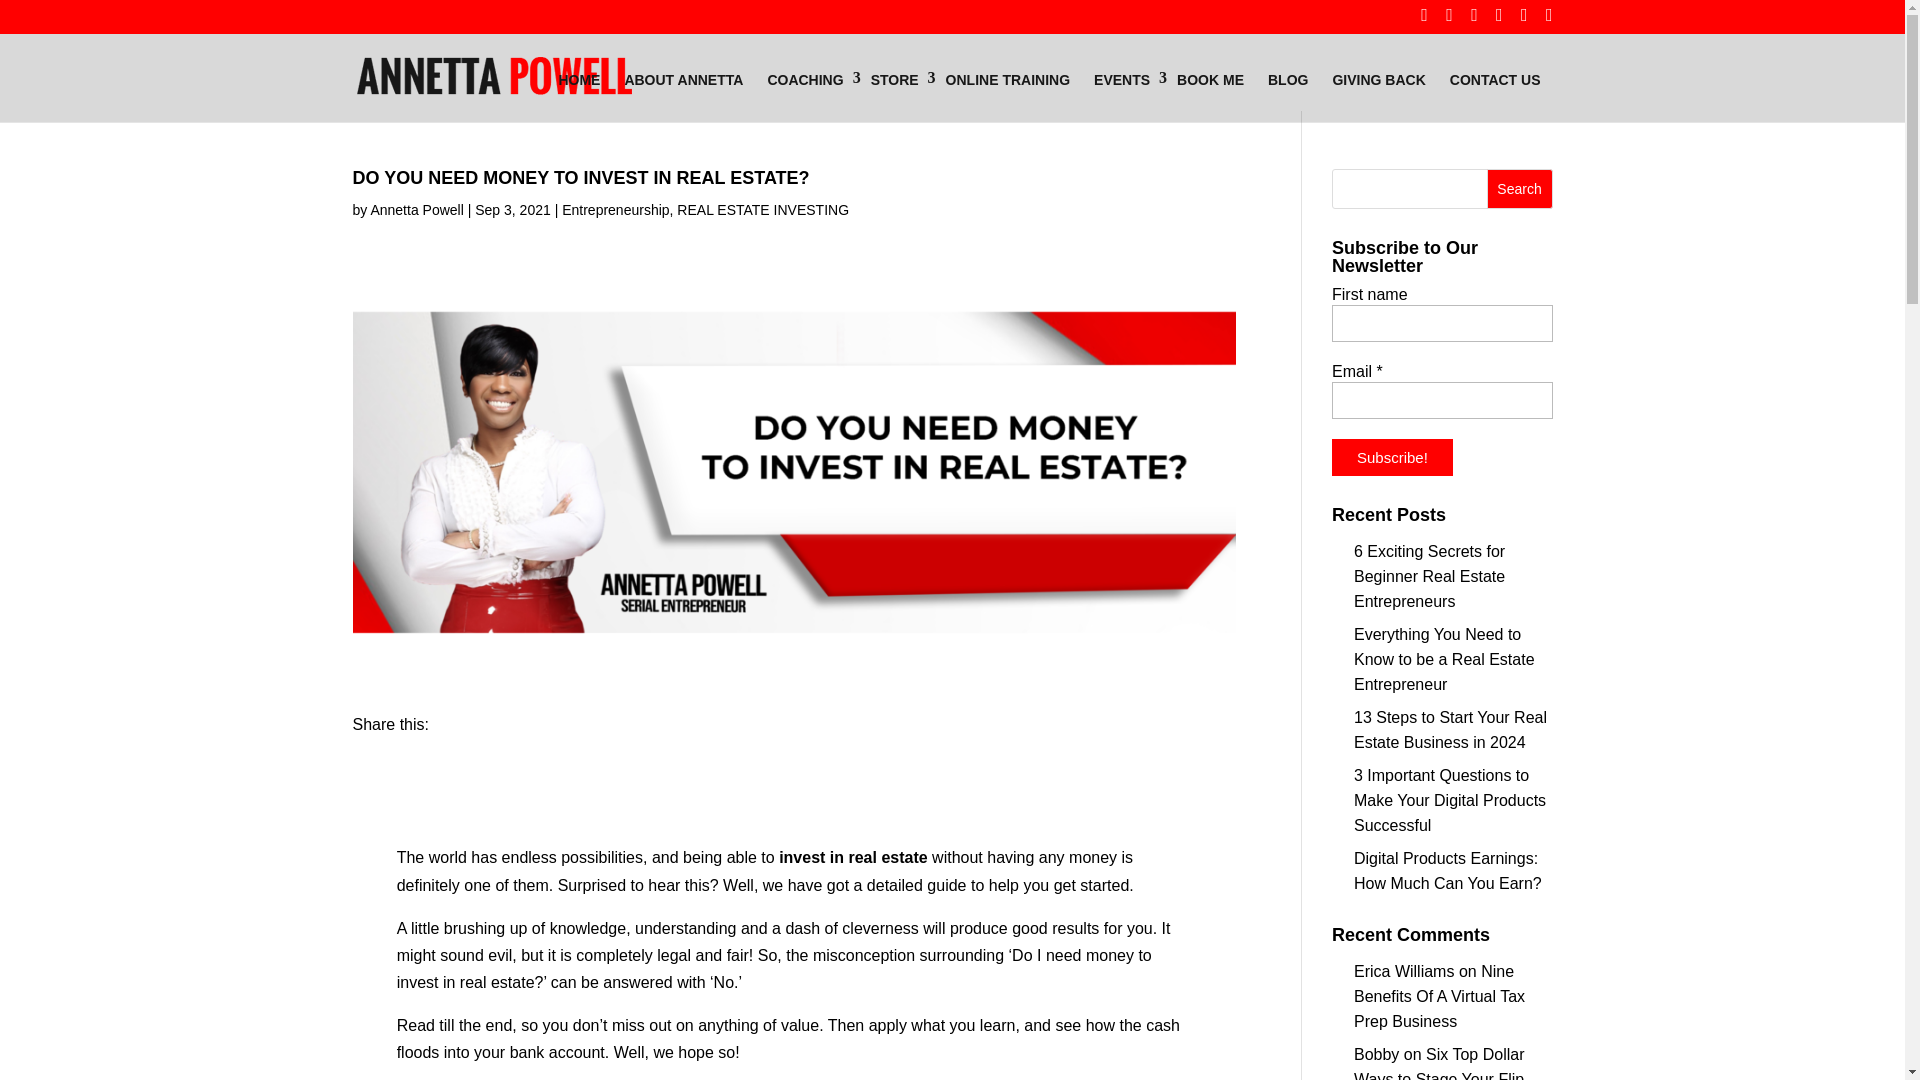  Describe the element at coordinates (1124, 80) in the screenshot. I see `EVENTS` at that location.